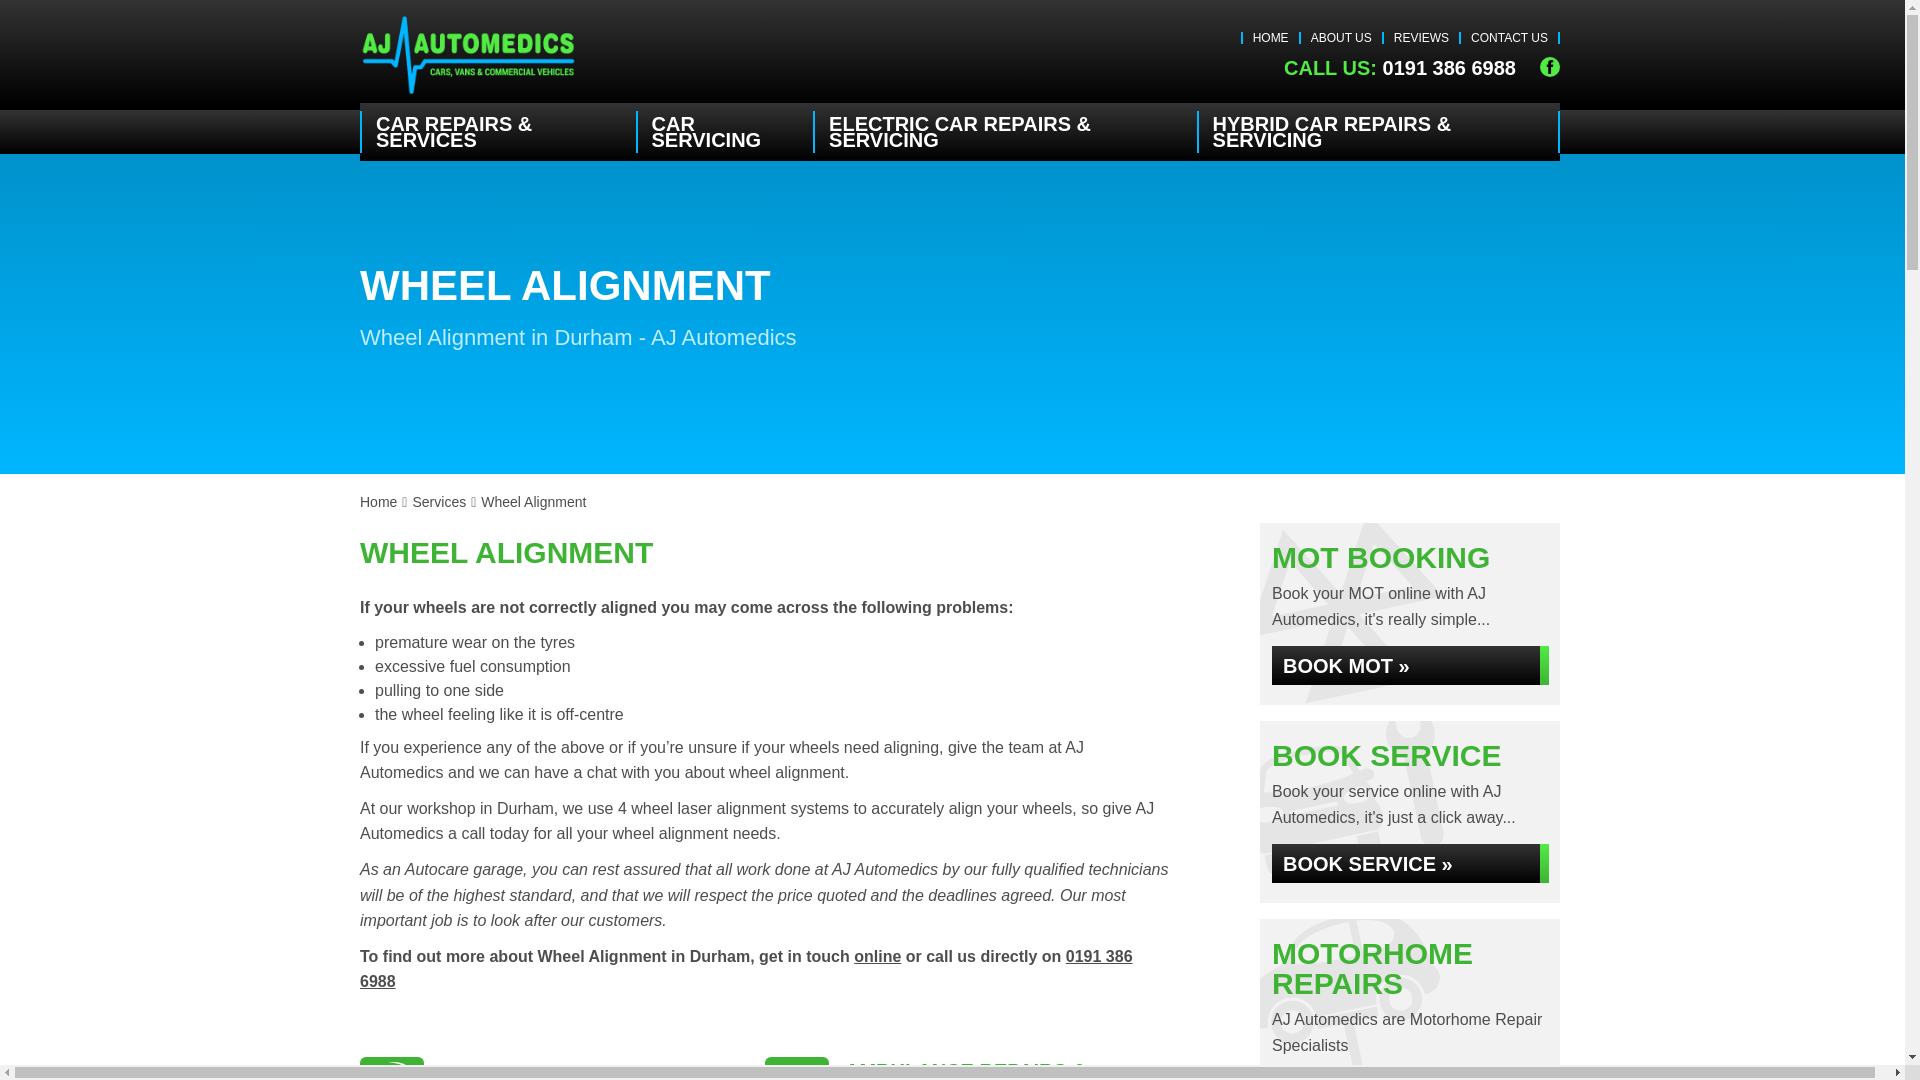 The width and height of the screenshot is (1920, 1080). What do you see at coordinates (1421, 38) in the screenshot?
I see `REVIEWS` at bounding box center [1421, 38].